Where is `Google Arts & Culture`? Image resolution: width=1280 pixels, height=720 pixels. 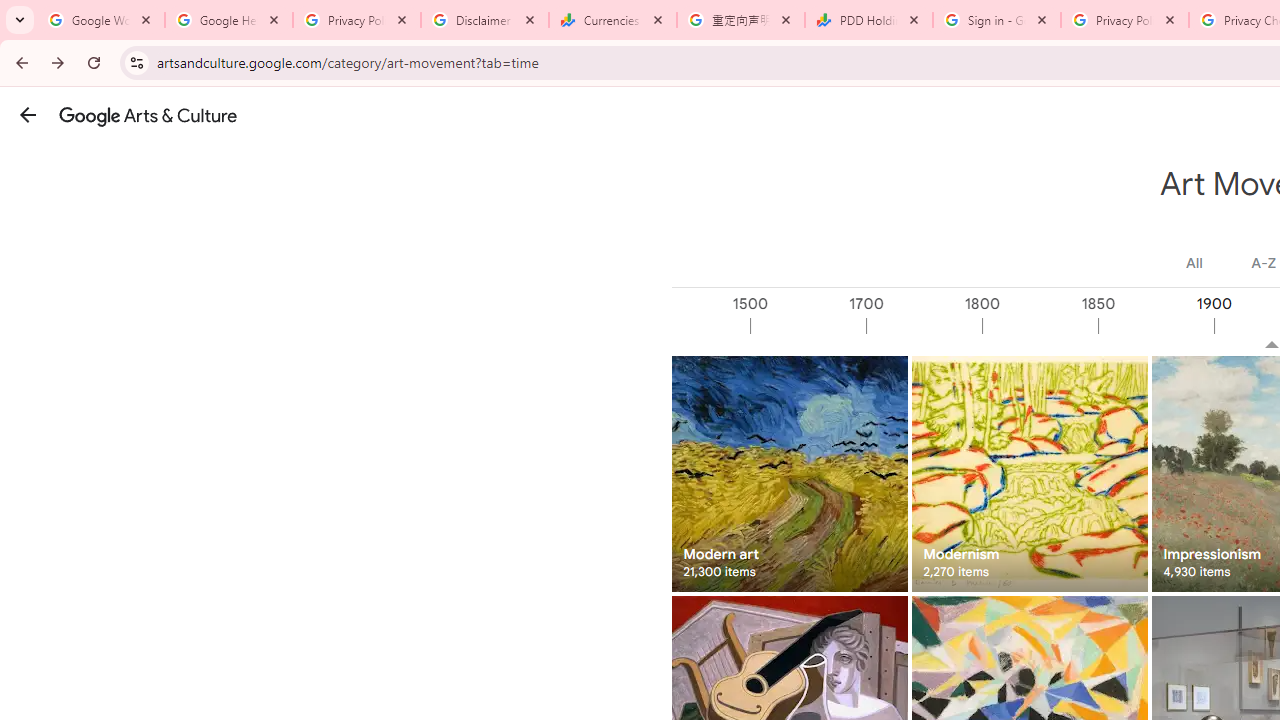 Google Arts & Culture is located at coordinates (148, 115).